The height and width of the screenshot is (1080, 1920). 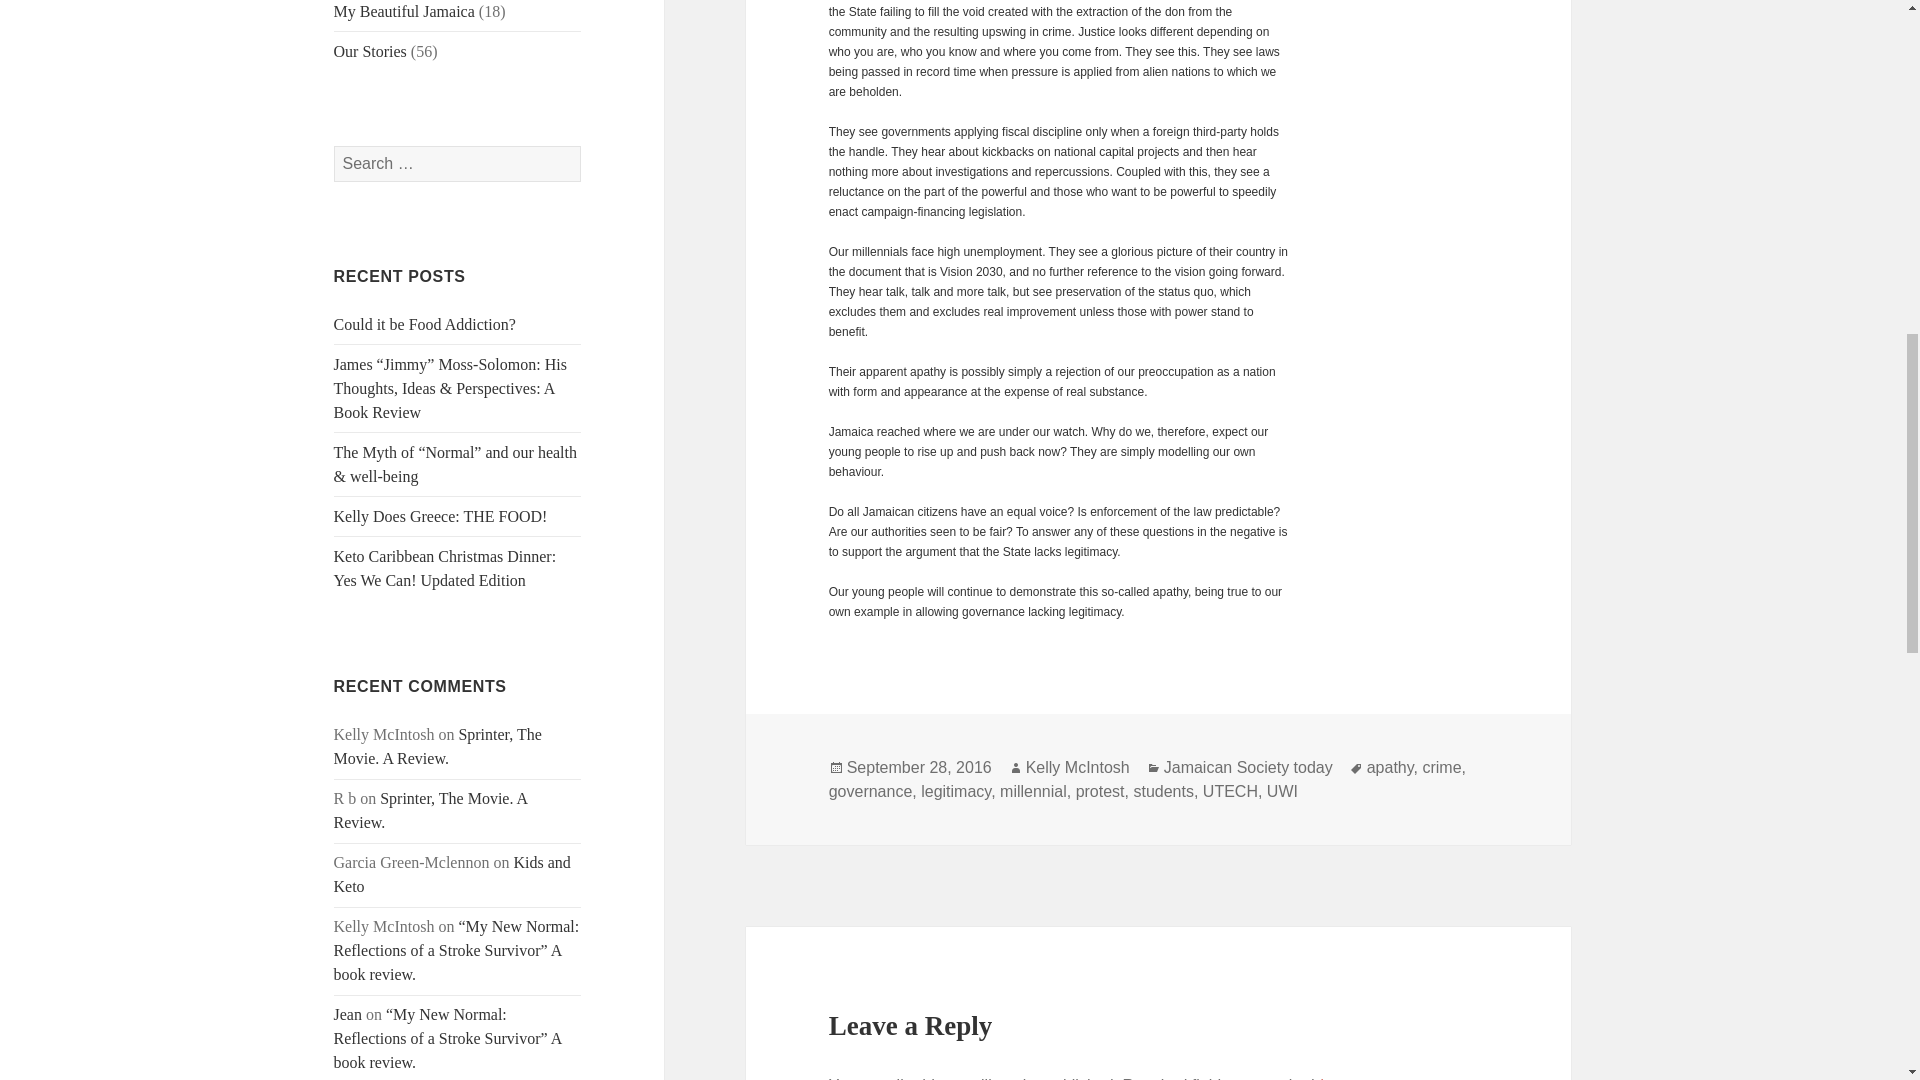 I want to click on Sprinter, The Movie. A Review., so click(x=431, y=810).